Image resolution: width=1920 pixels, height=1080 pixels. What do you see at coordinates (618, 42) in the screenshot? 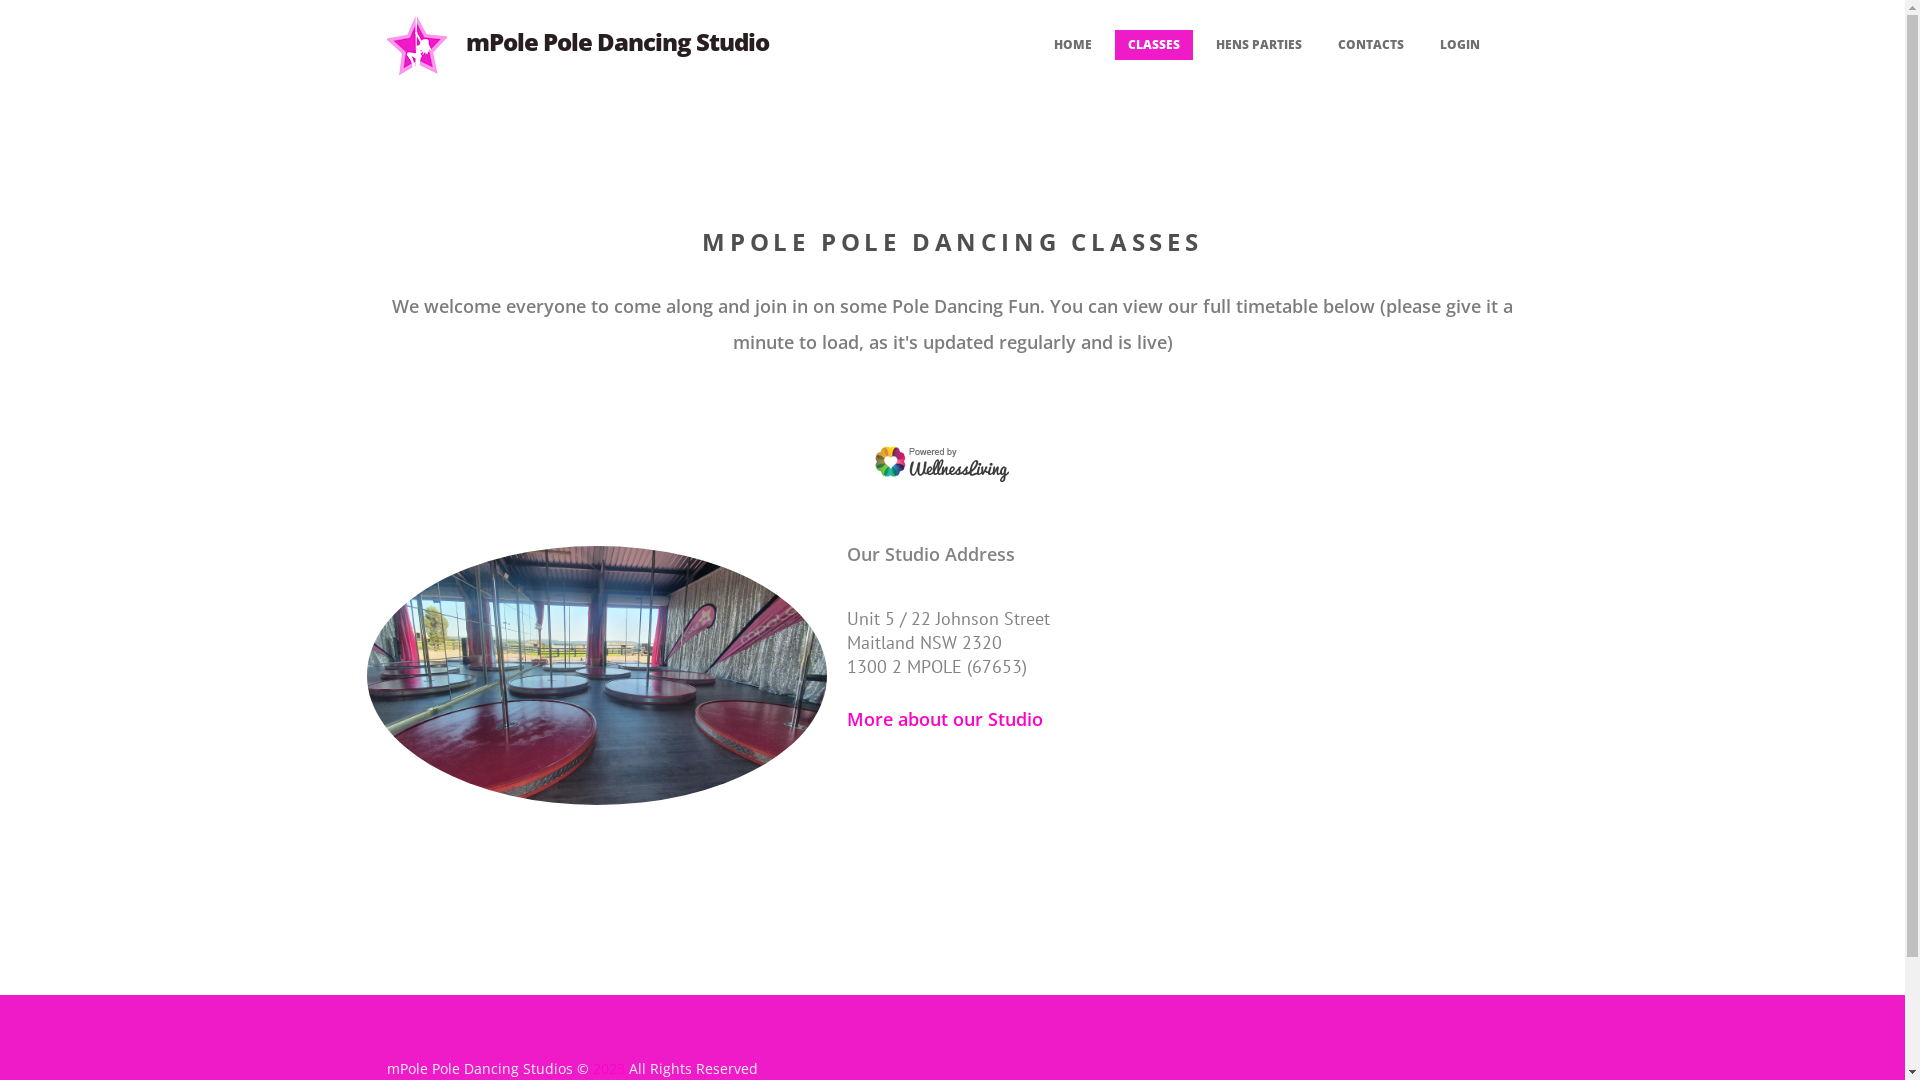
I see `mPole Pole Dancing Studio` at bounding box center [618, 42].